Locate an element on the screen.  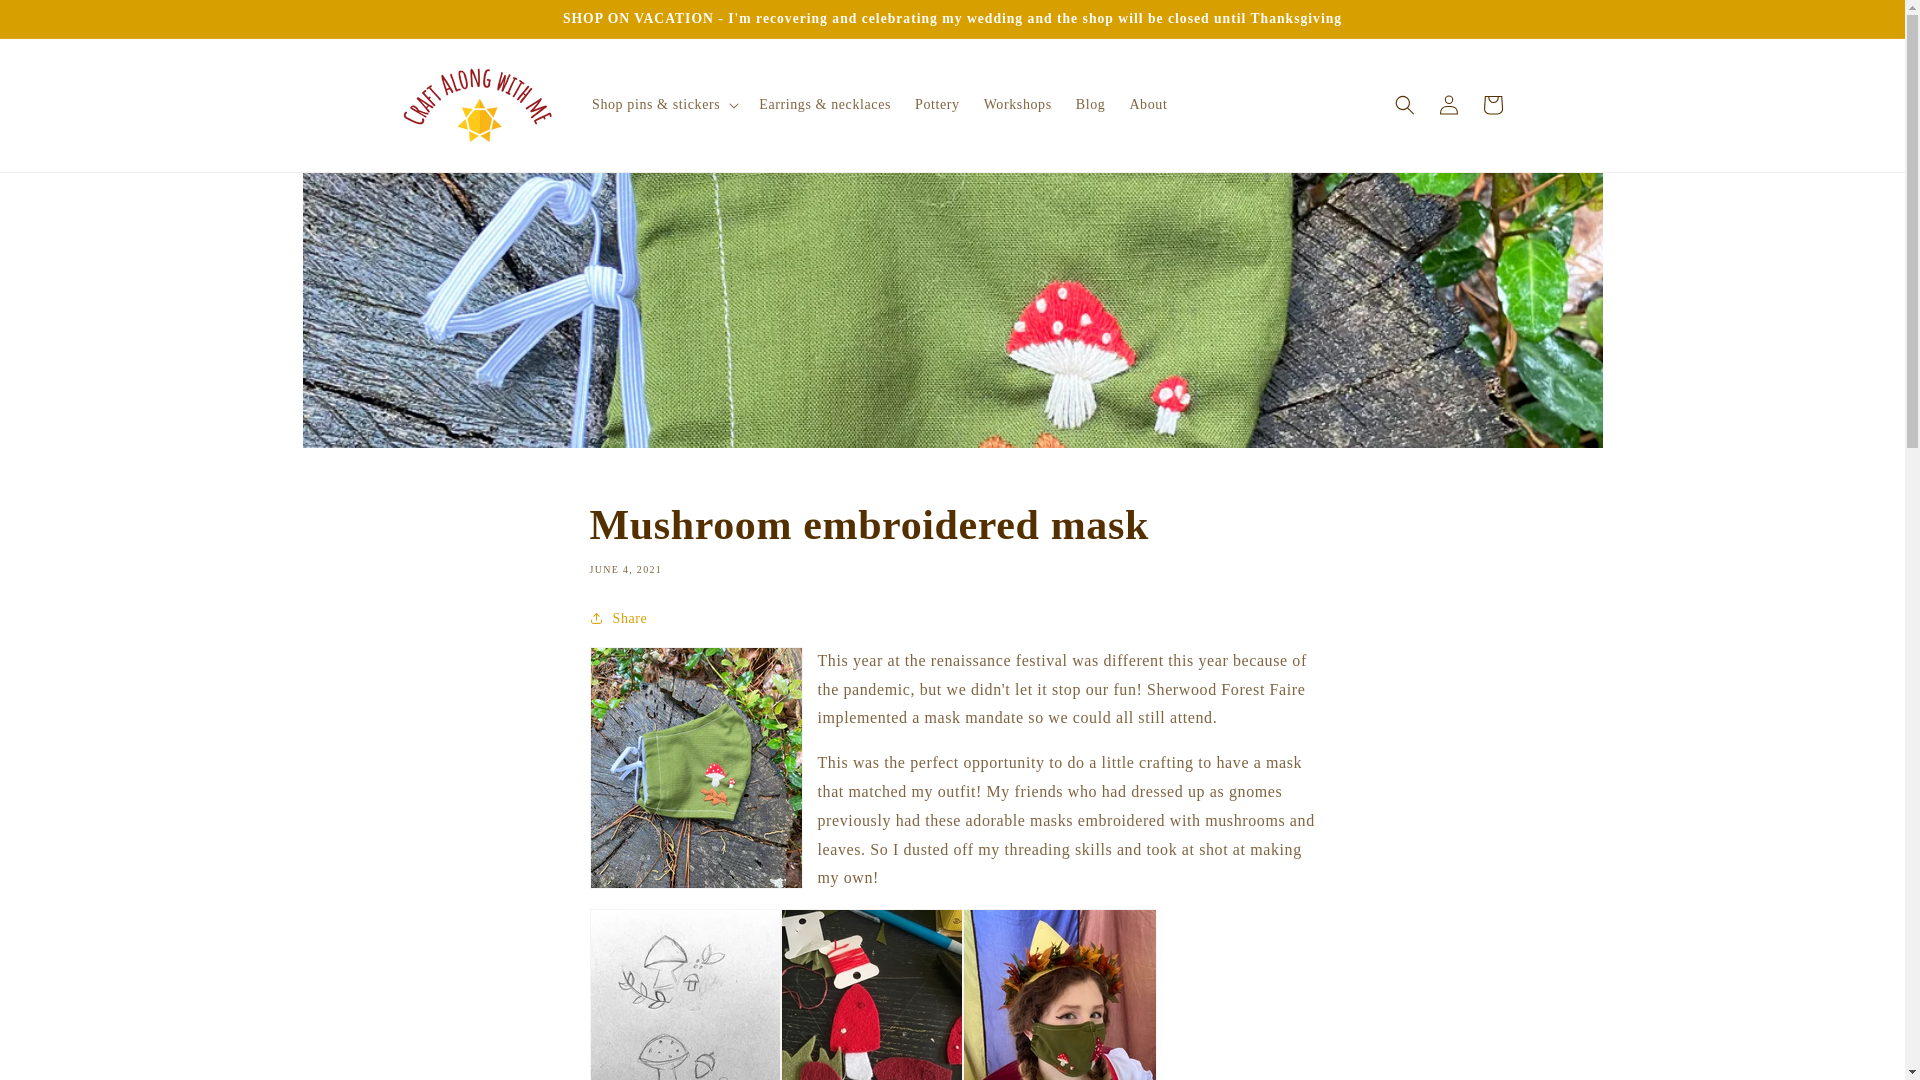
Blog is located at coordinates (1090, 105).